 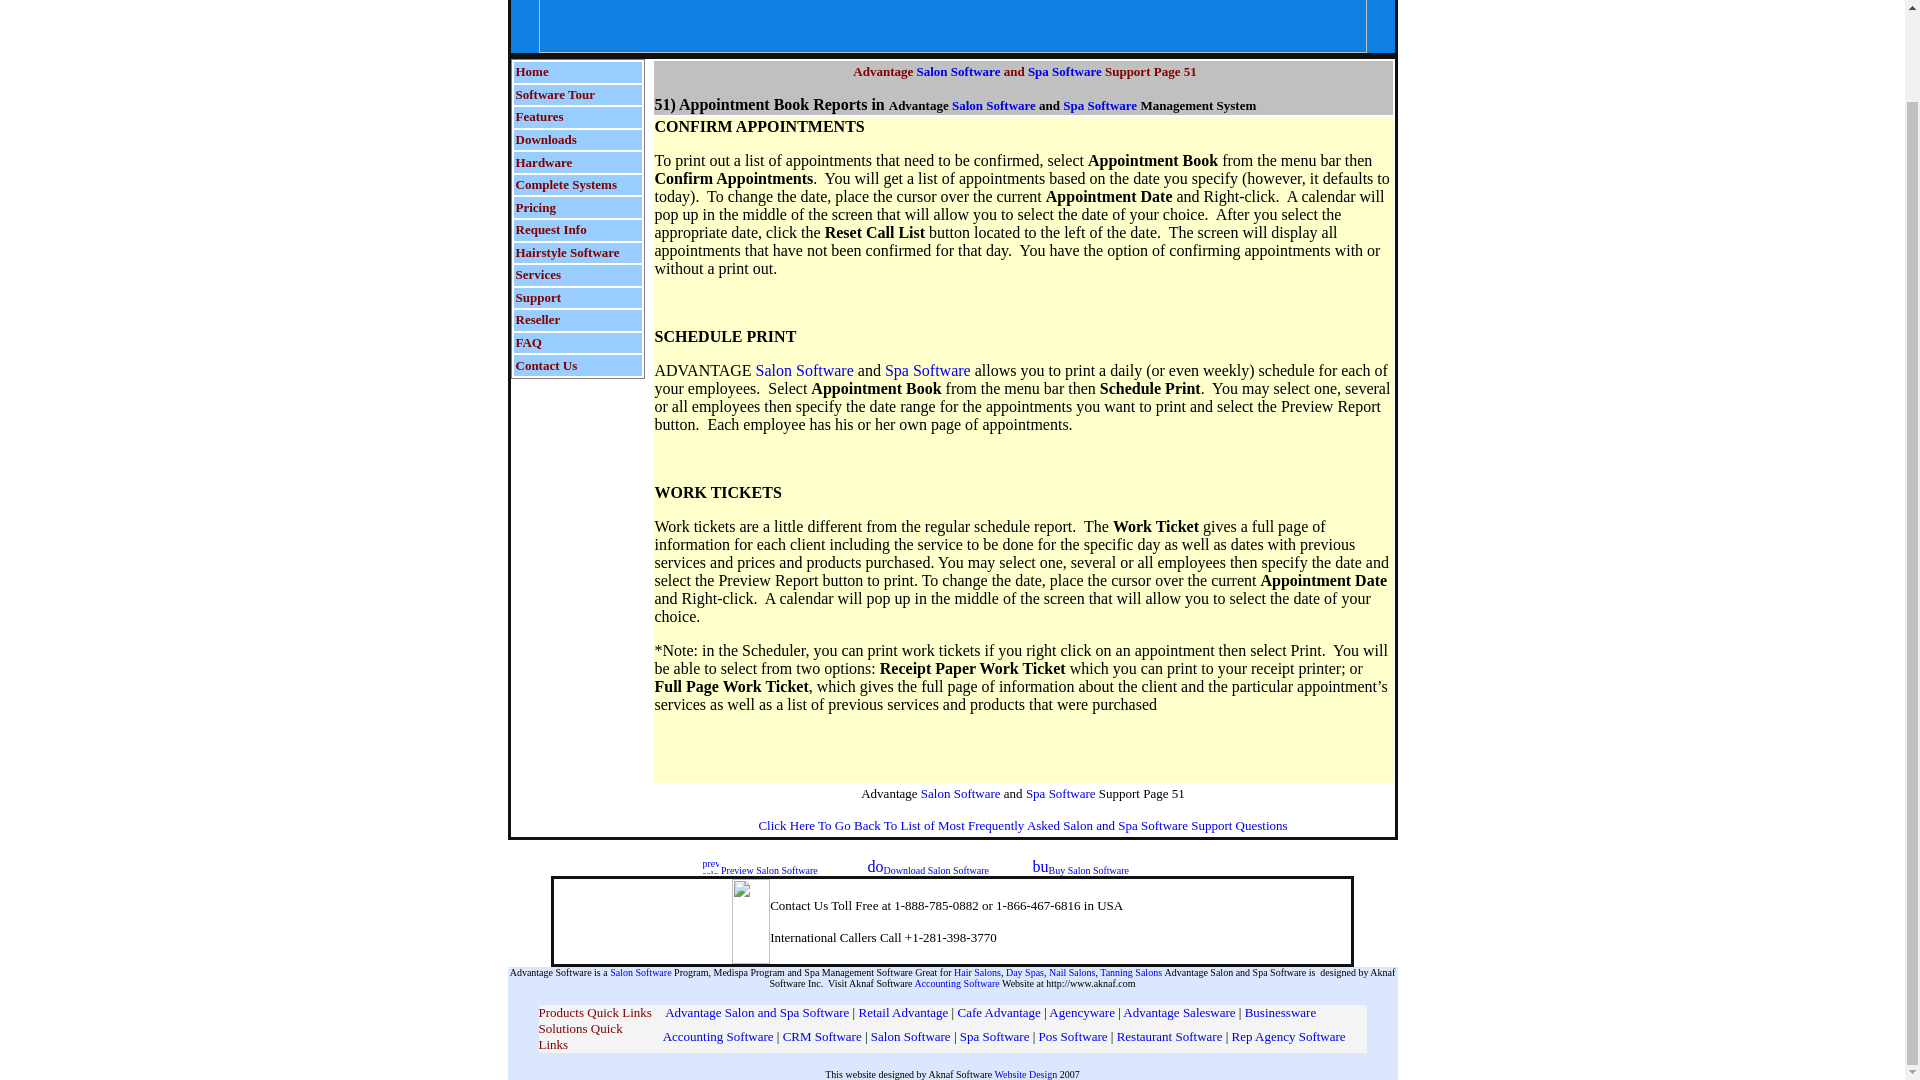 What do you see at coordinates (928, 370) in the screenshot?
I see `Spa Software` at bounding box center [928, 370].